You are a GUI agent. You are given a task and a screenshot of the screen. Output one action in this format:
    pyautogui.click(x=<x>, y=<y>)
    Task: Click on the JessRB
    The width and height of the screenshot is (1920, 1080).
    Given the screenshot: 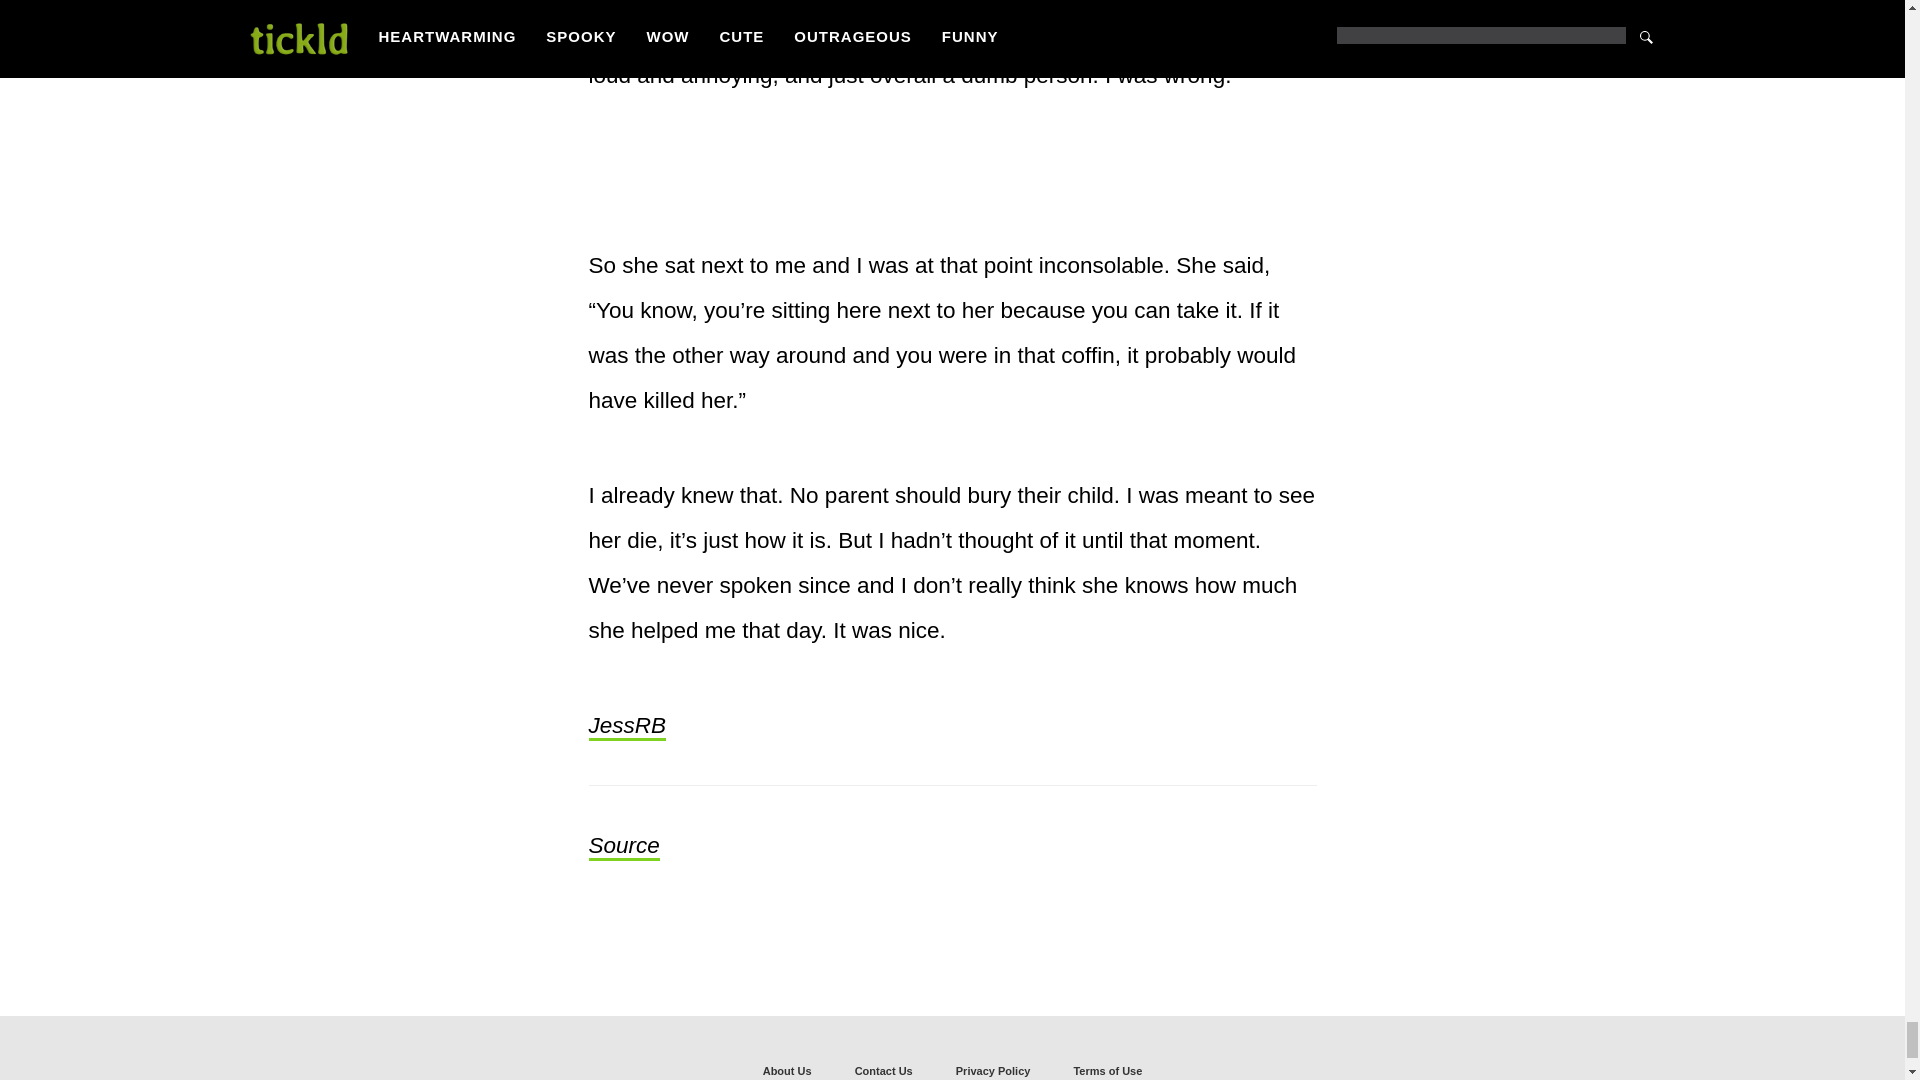 What is the action you would take?
    pyautogui.click(x=626, y=726)
    